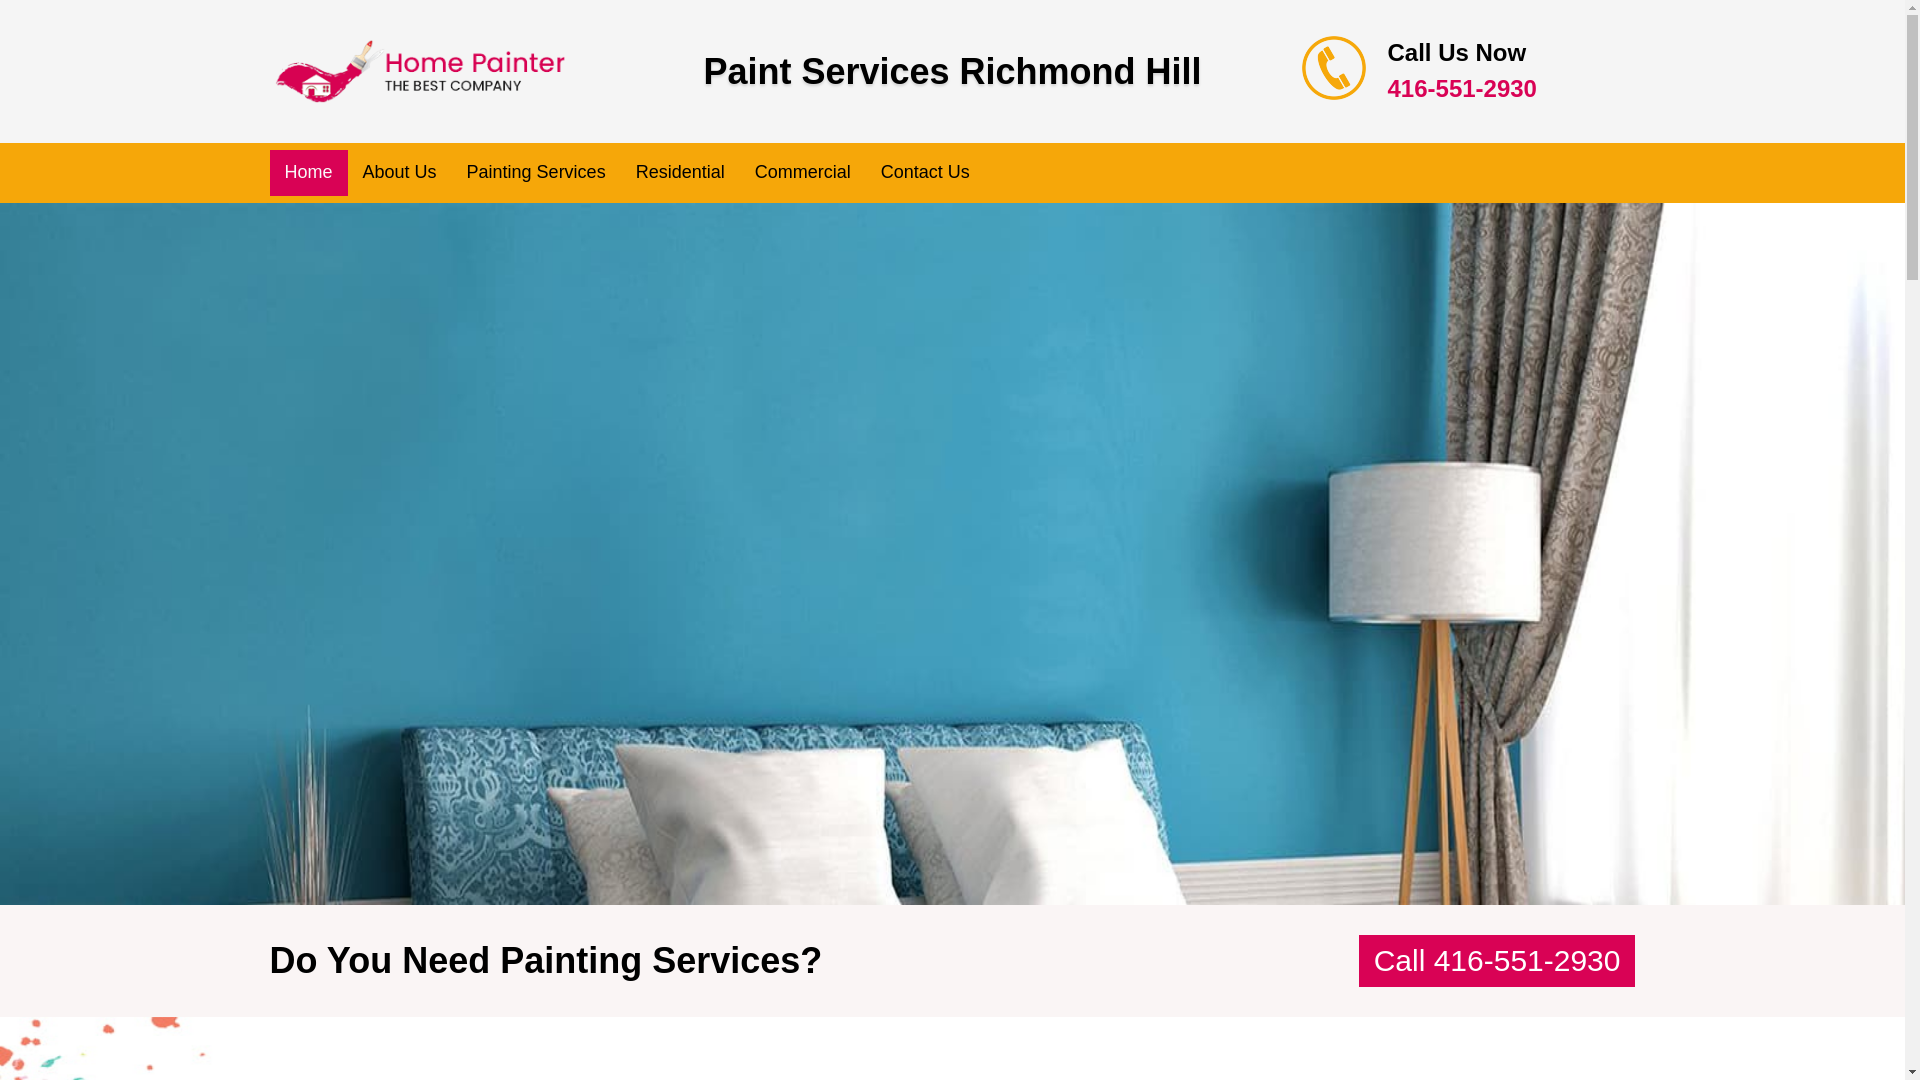  I want to click on Home, so click(308, 172).